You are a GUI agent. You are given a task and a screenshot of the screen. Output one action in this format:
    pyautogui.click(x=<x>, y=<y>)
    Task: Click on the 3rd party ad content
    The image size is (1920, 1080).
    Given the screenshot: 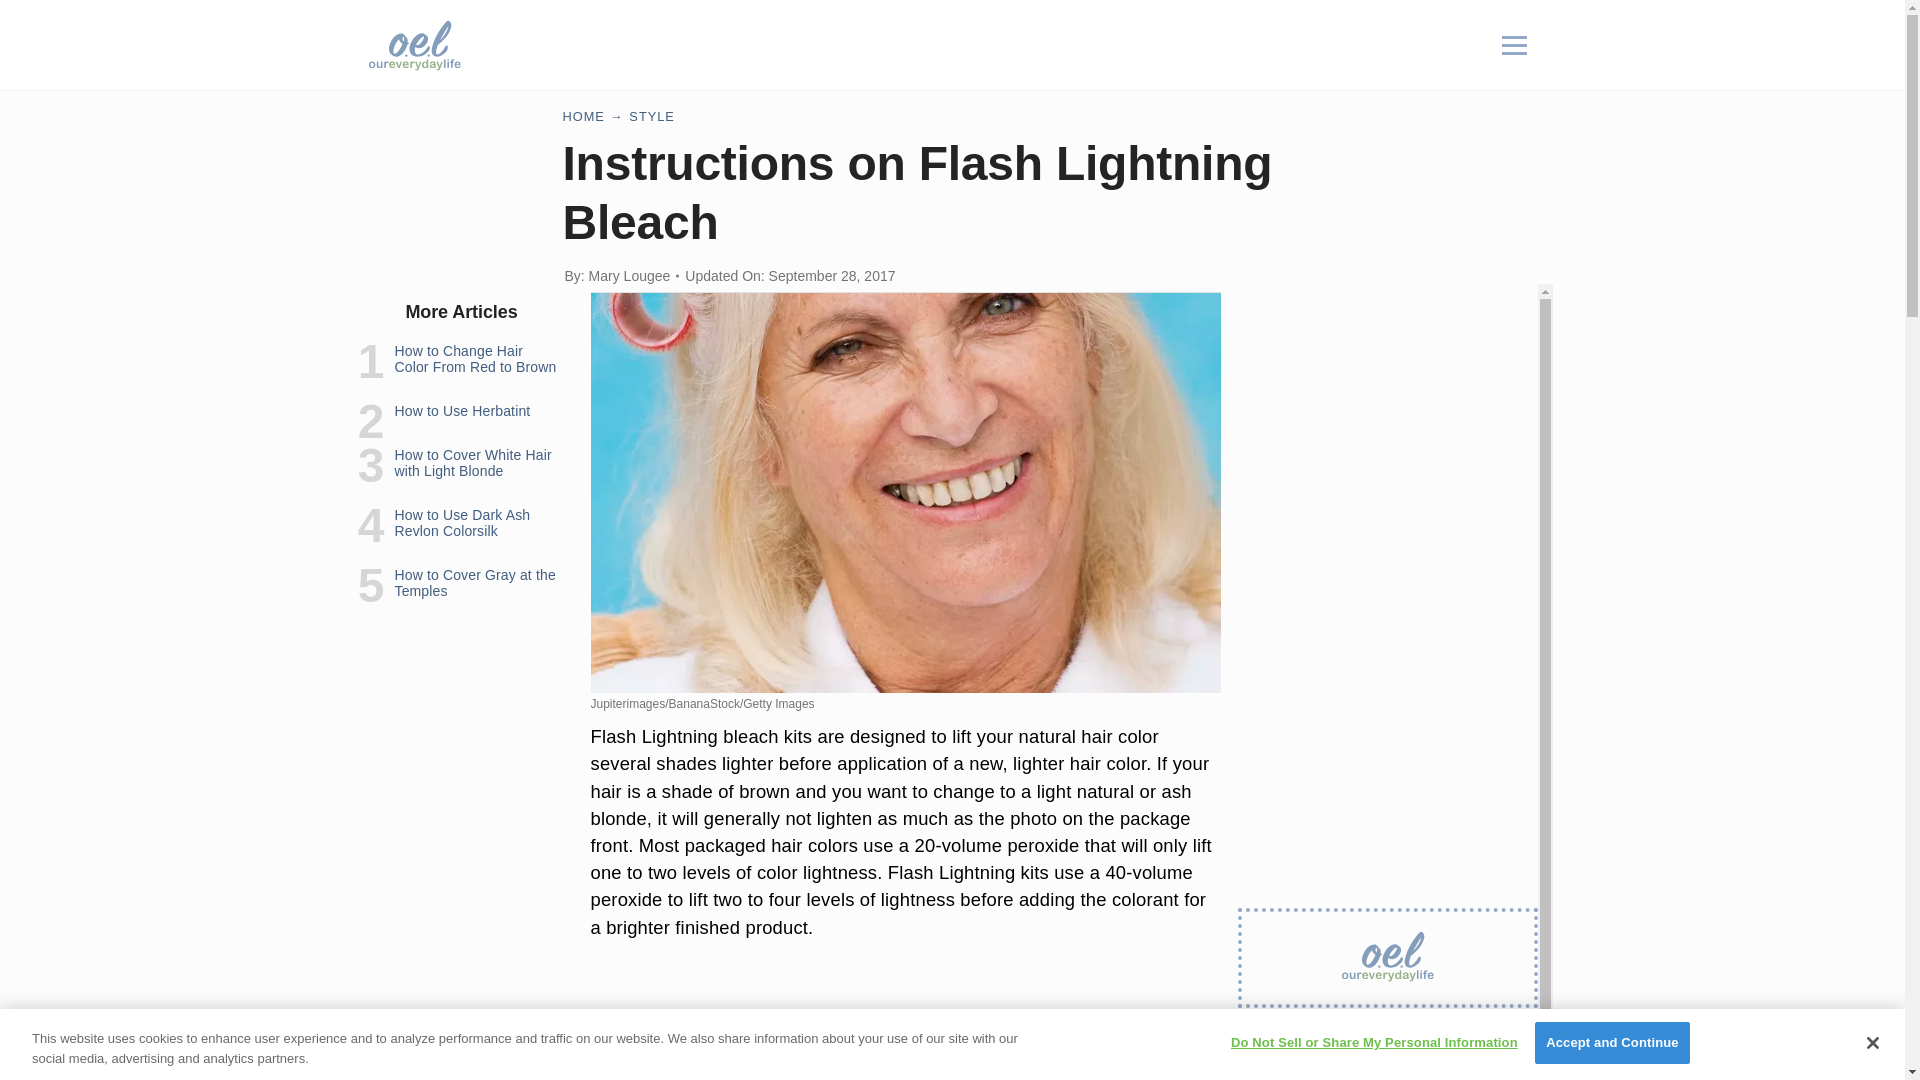 What is the action you would take?
    pyautogui.click(x=906, y=1026)
    